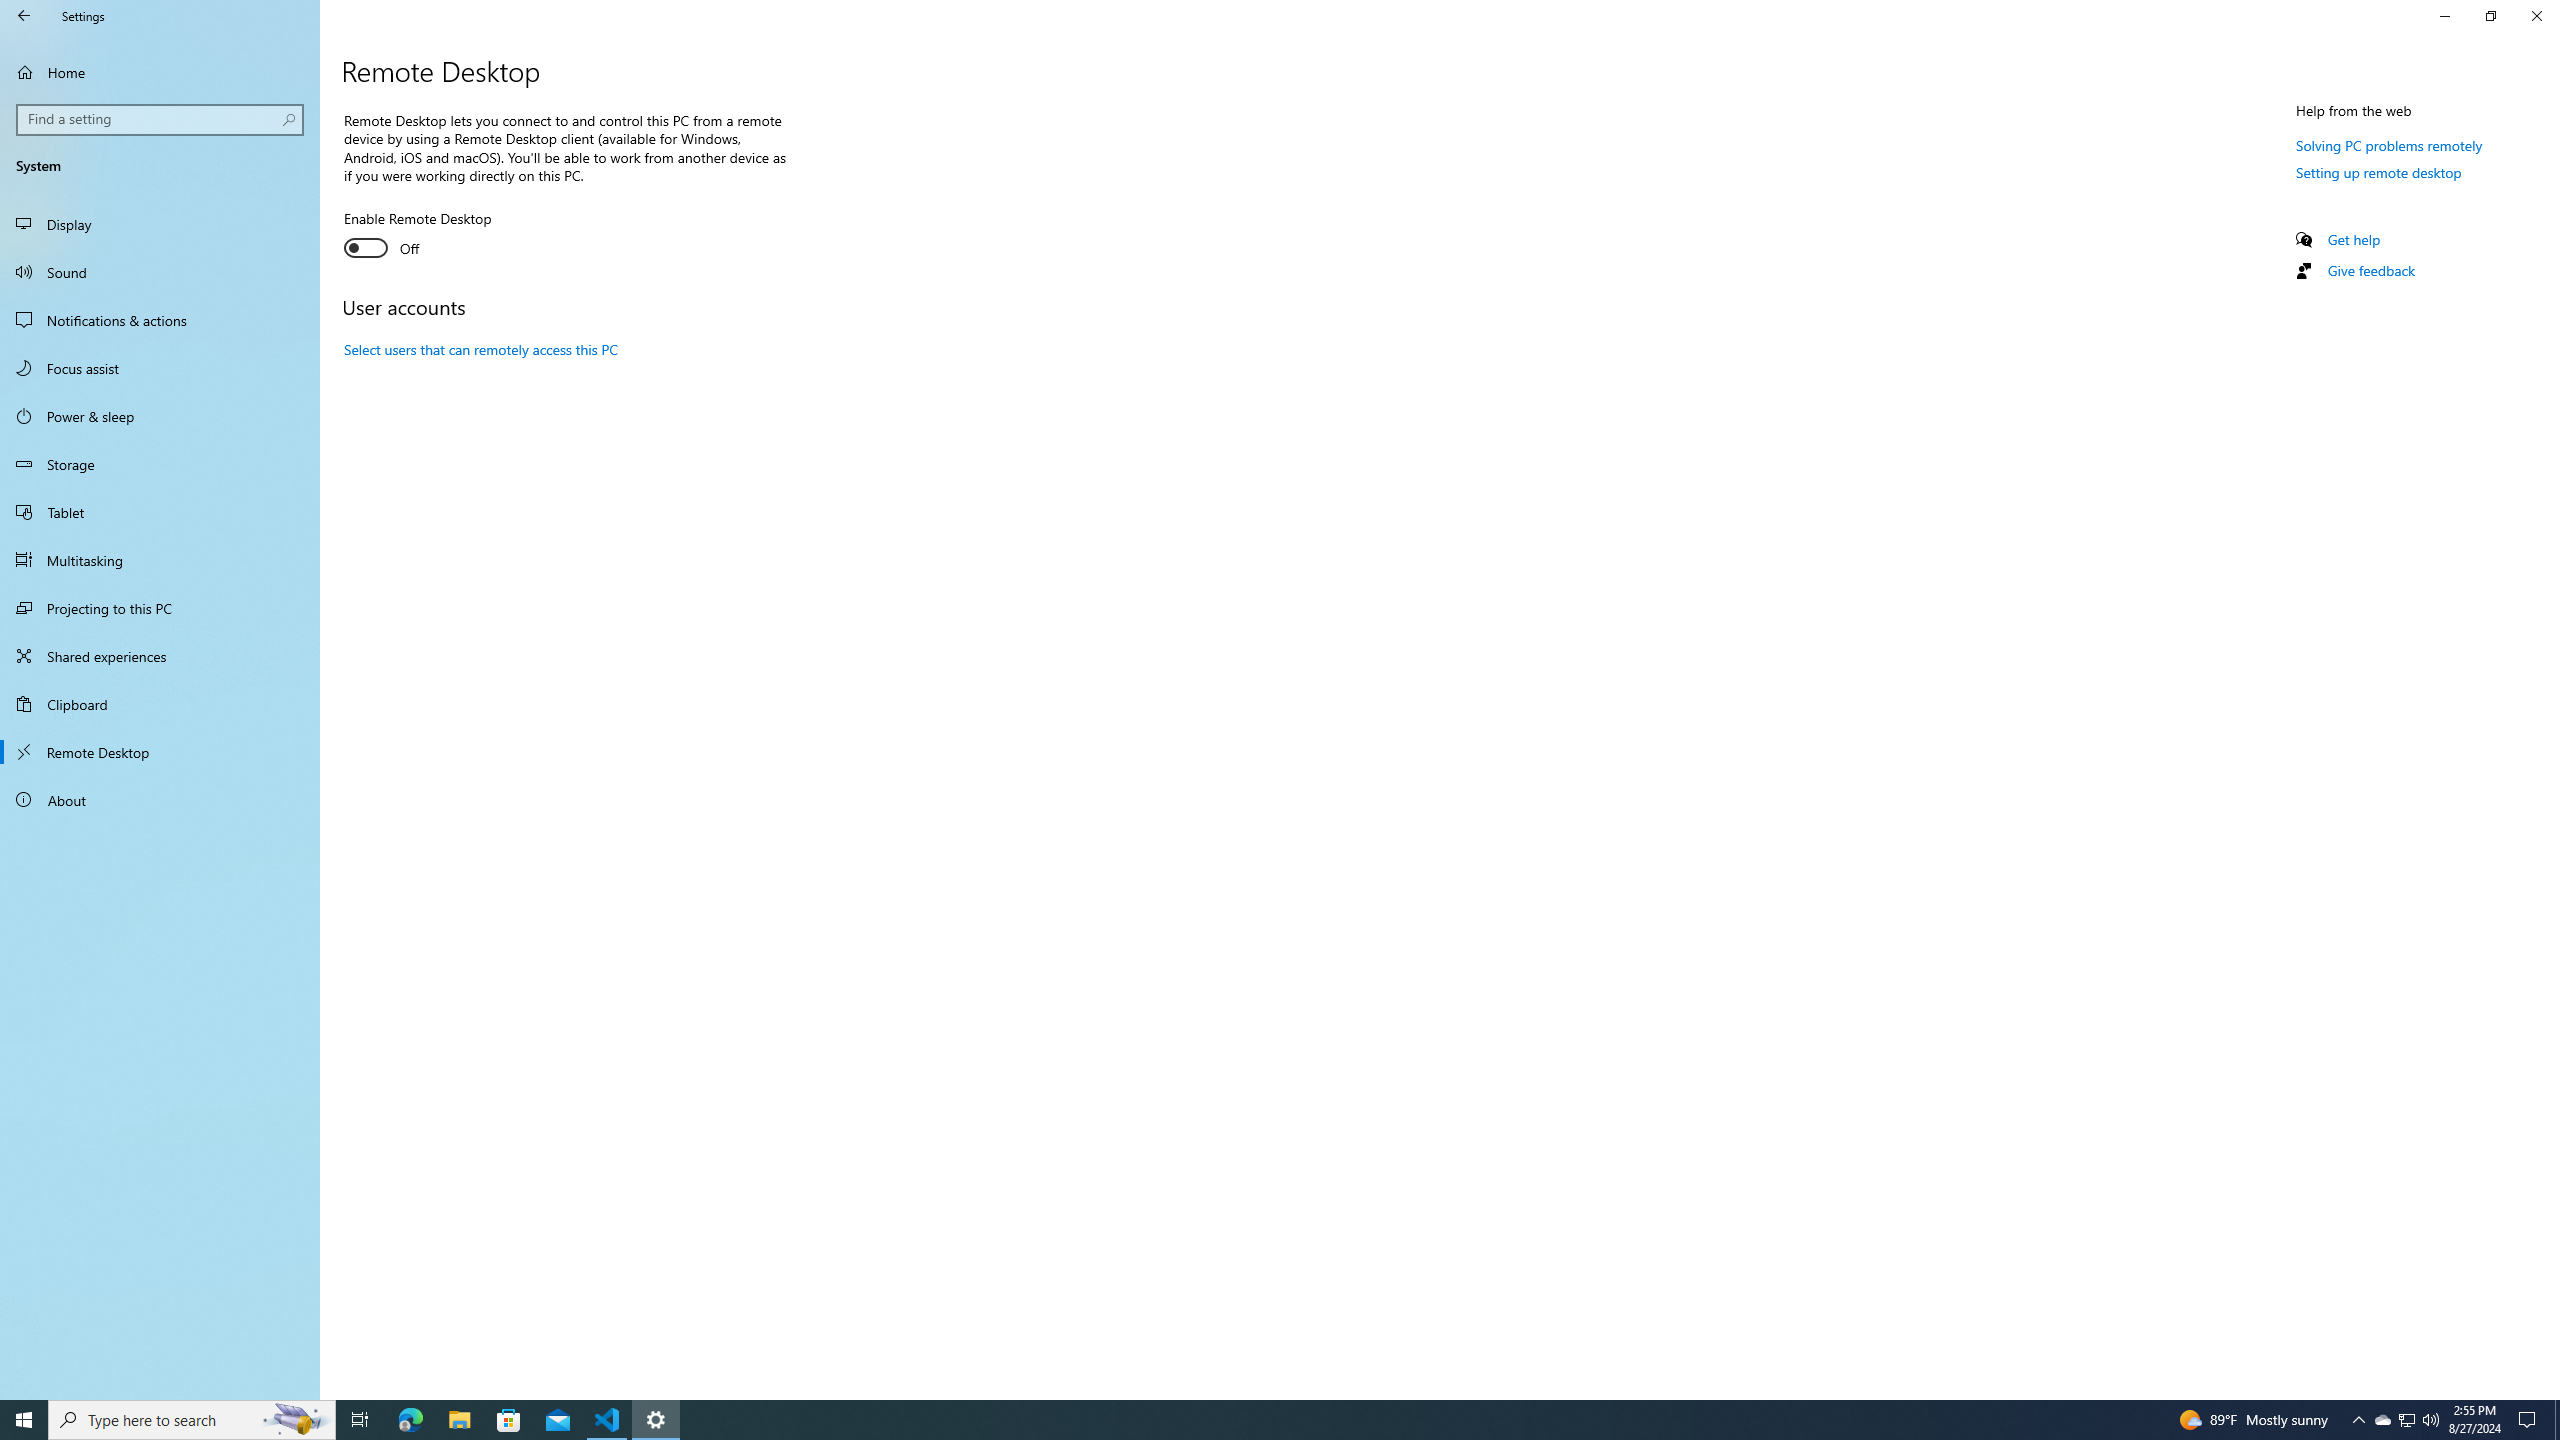  Describe the element at coordinates (24, 16) in the screenshot. I see `Back` at that location.